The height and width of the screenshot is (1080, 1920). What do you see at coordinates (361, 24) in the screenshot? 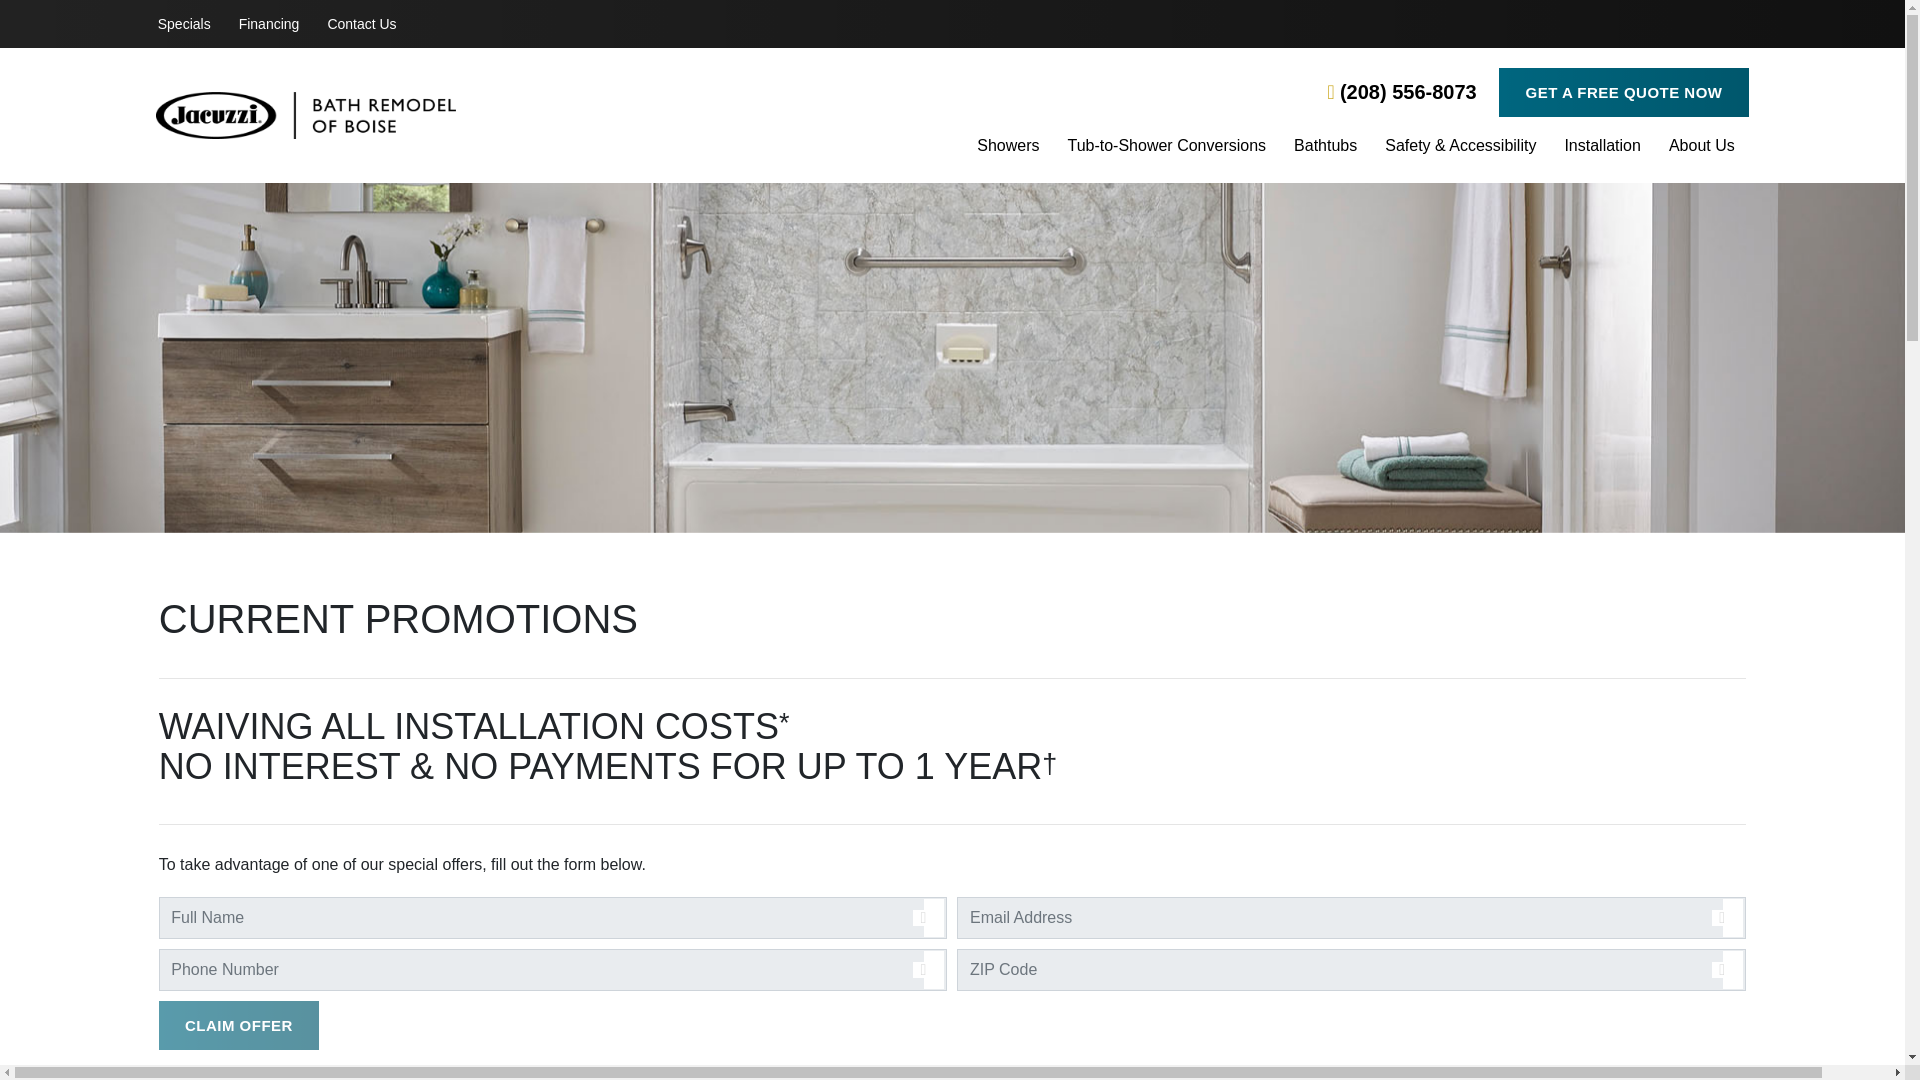
I see `Contact Us` at bounding box center [361, 24].